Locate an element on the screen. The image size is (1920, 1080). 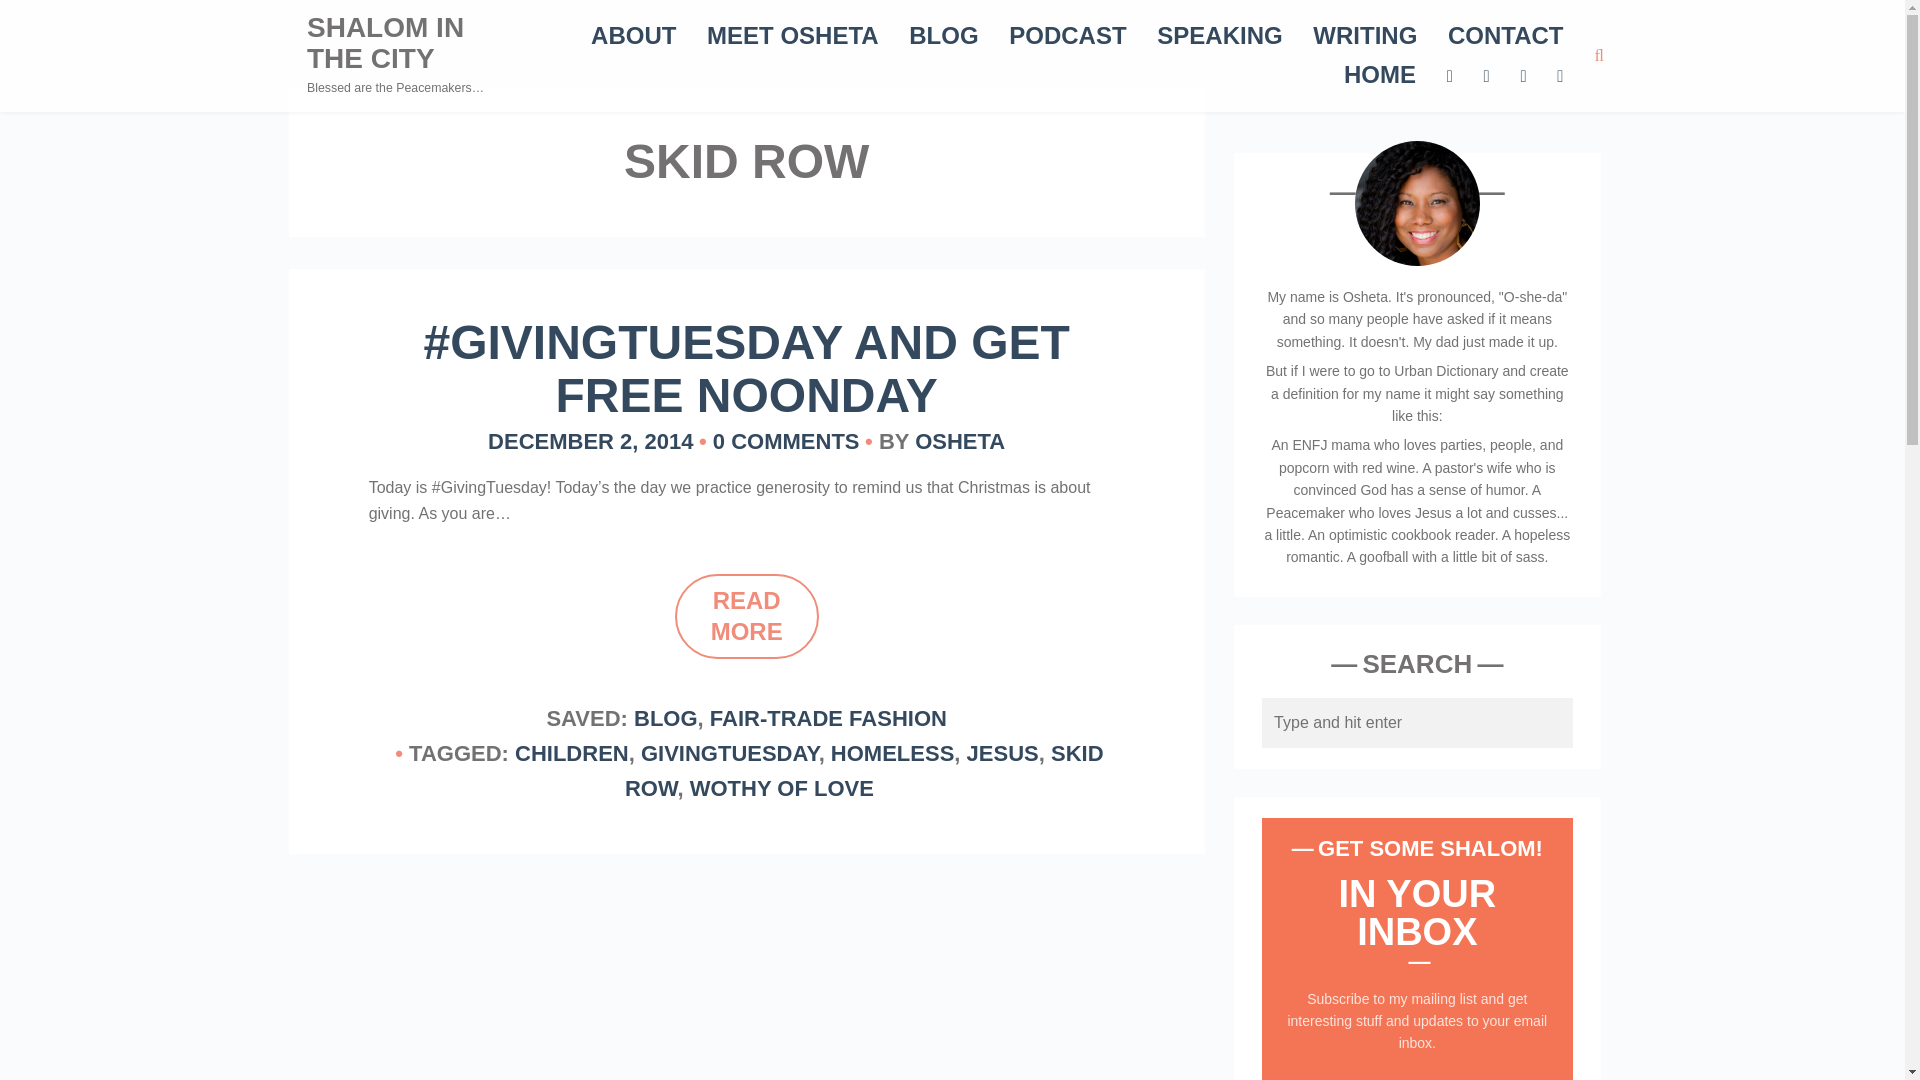
FAIR-TRADE FASHION is located at coordinates (828, 718).